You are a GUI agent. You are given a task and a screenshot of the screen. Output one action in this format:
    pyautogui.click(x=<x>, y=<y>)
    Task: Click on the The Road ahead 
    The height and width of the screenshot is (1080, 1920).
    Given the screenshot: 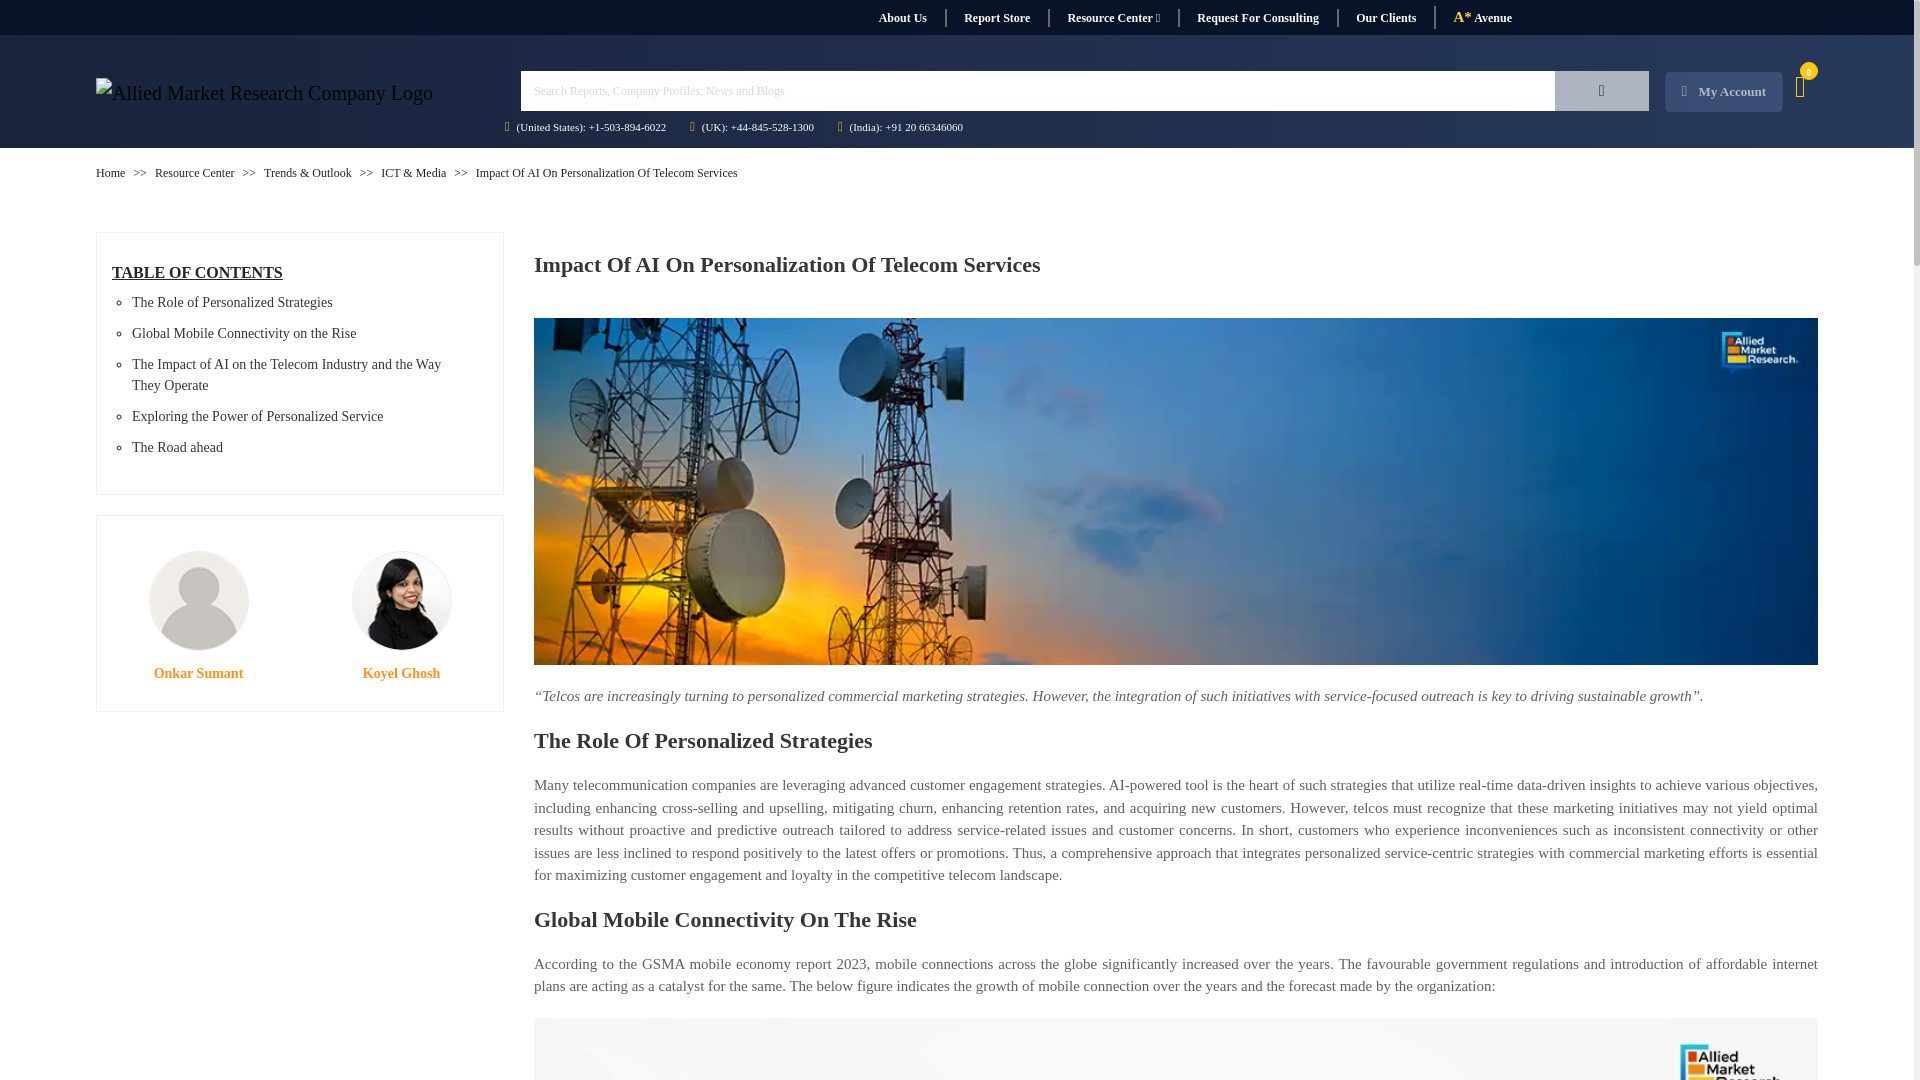 What is the action you would take?
    pyautogui.click(x=177, y=446)
    